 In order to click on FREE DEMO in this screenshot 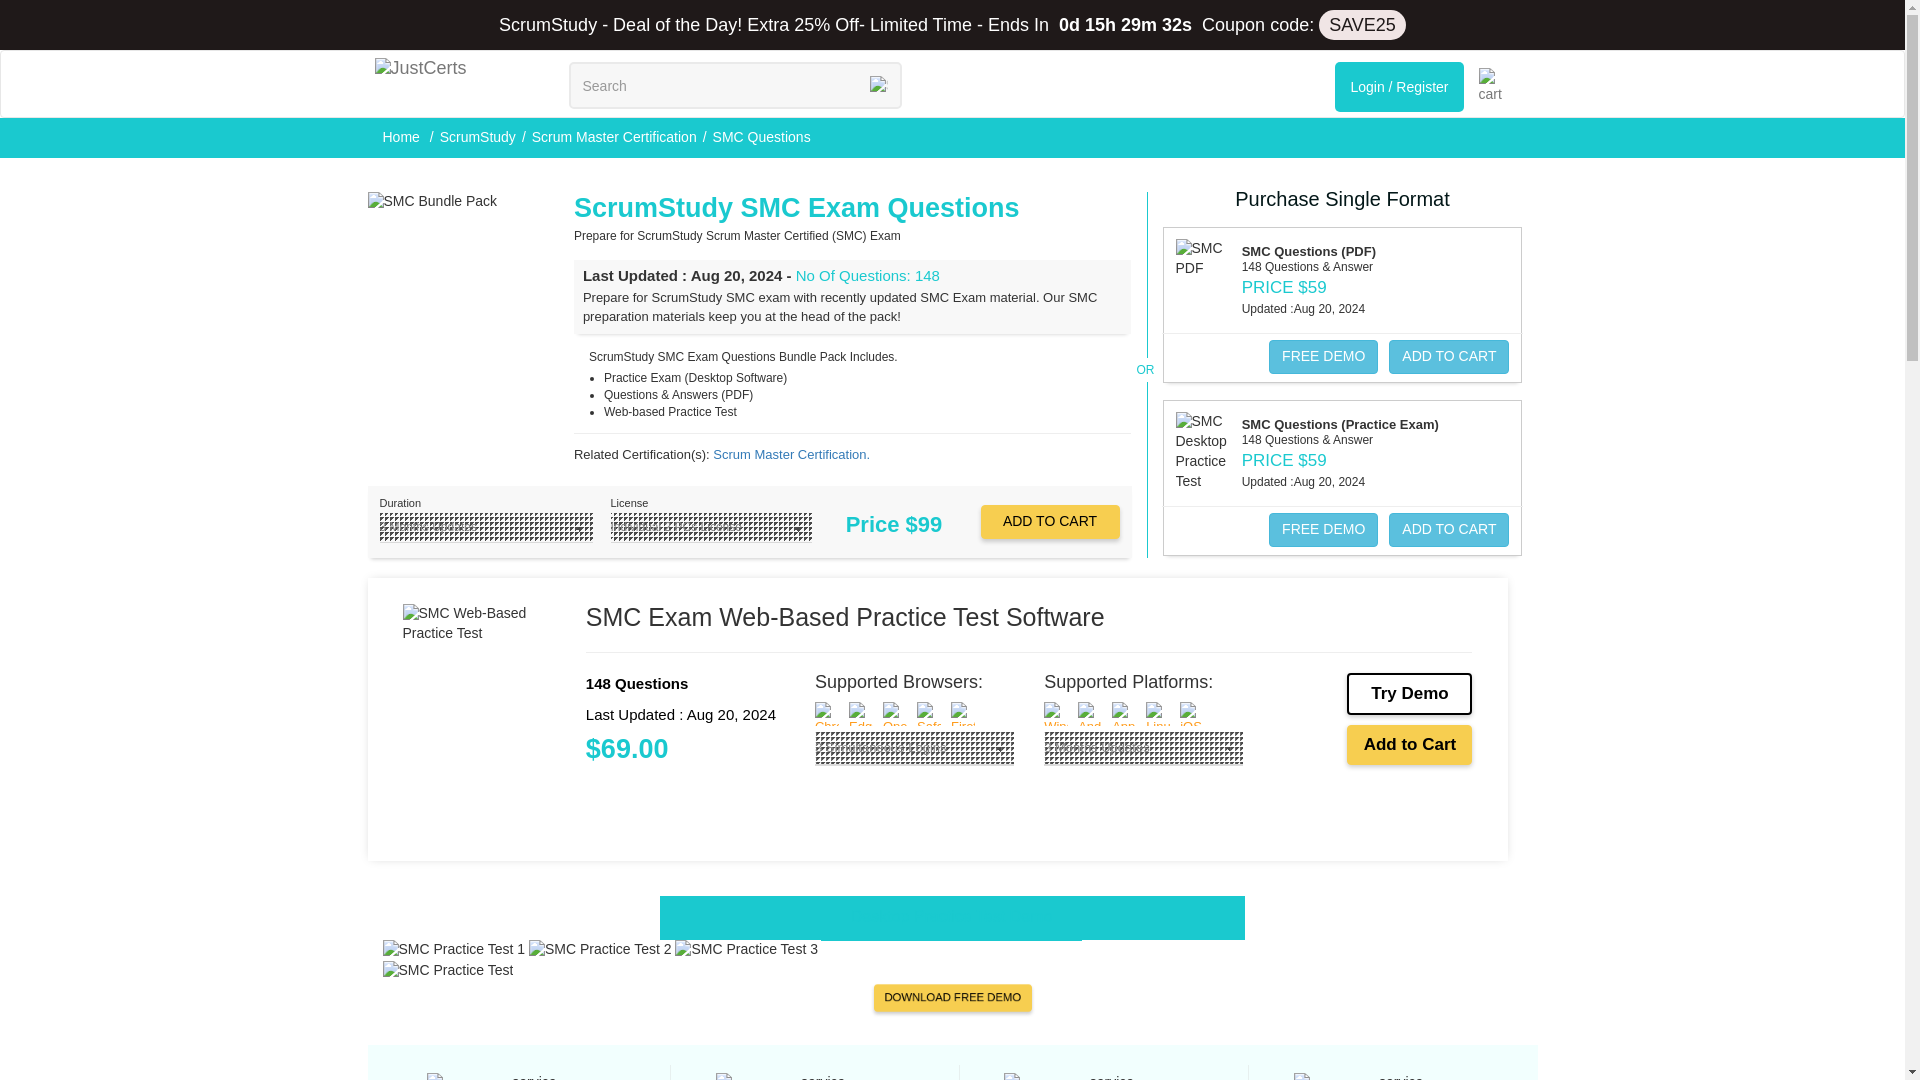, I will do `click(1324, 530)`.